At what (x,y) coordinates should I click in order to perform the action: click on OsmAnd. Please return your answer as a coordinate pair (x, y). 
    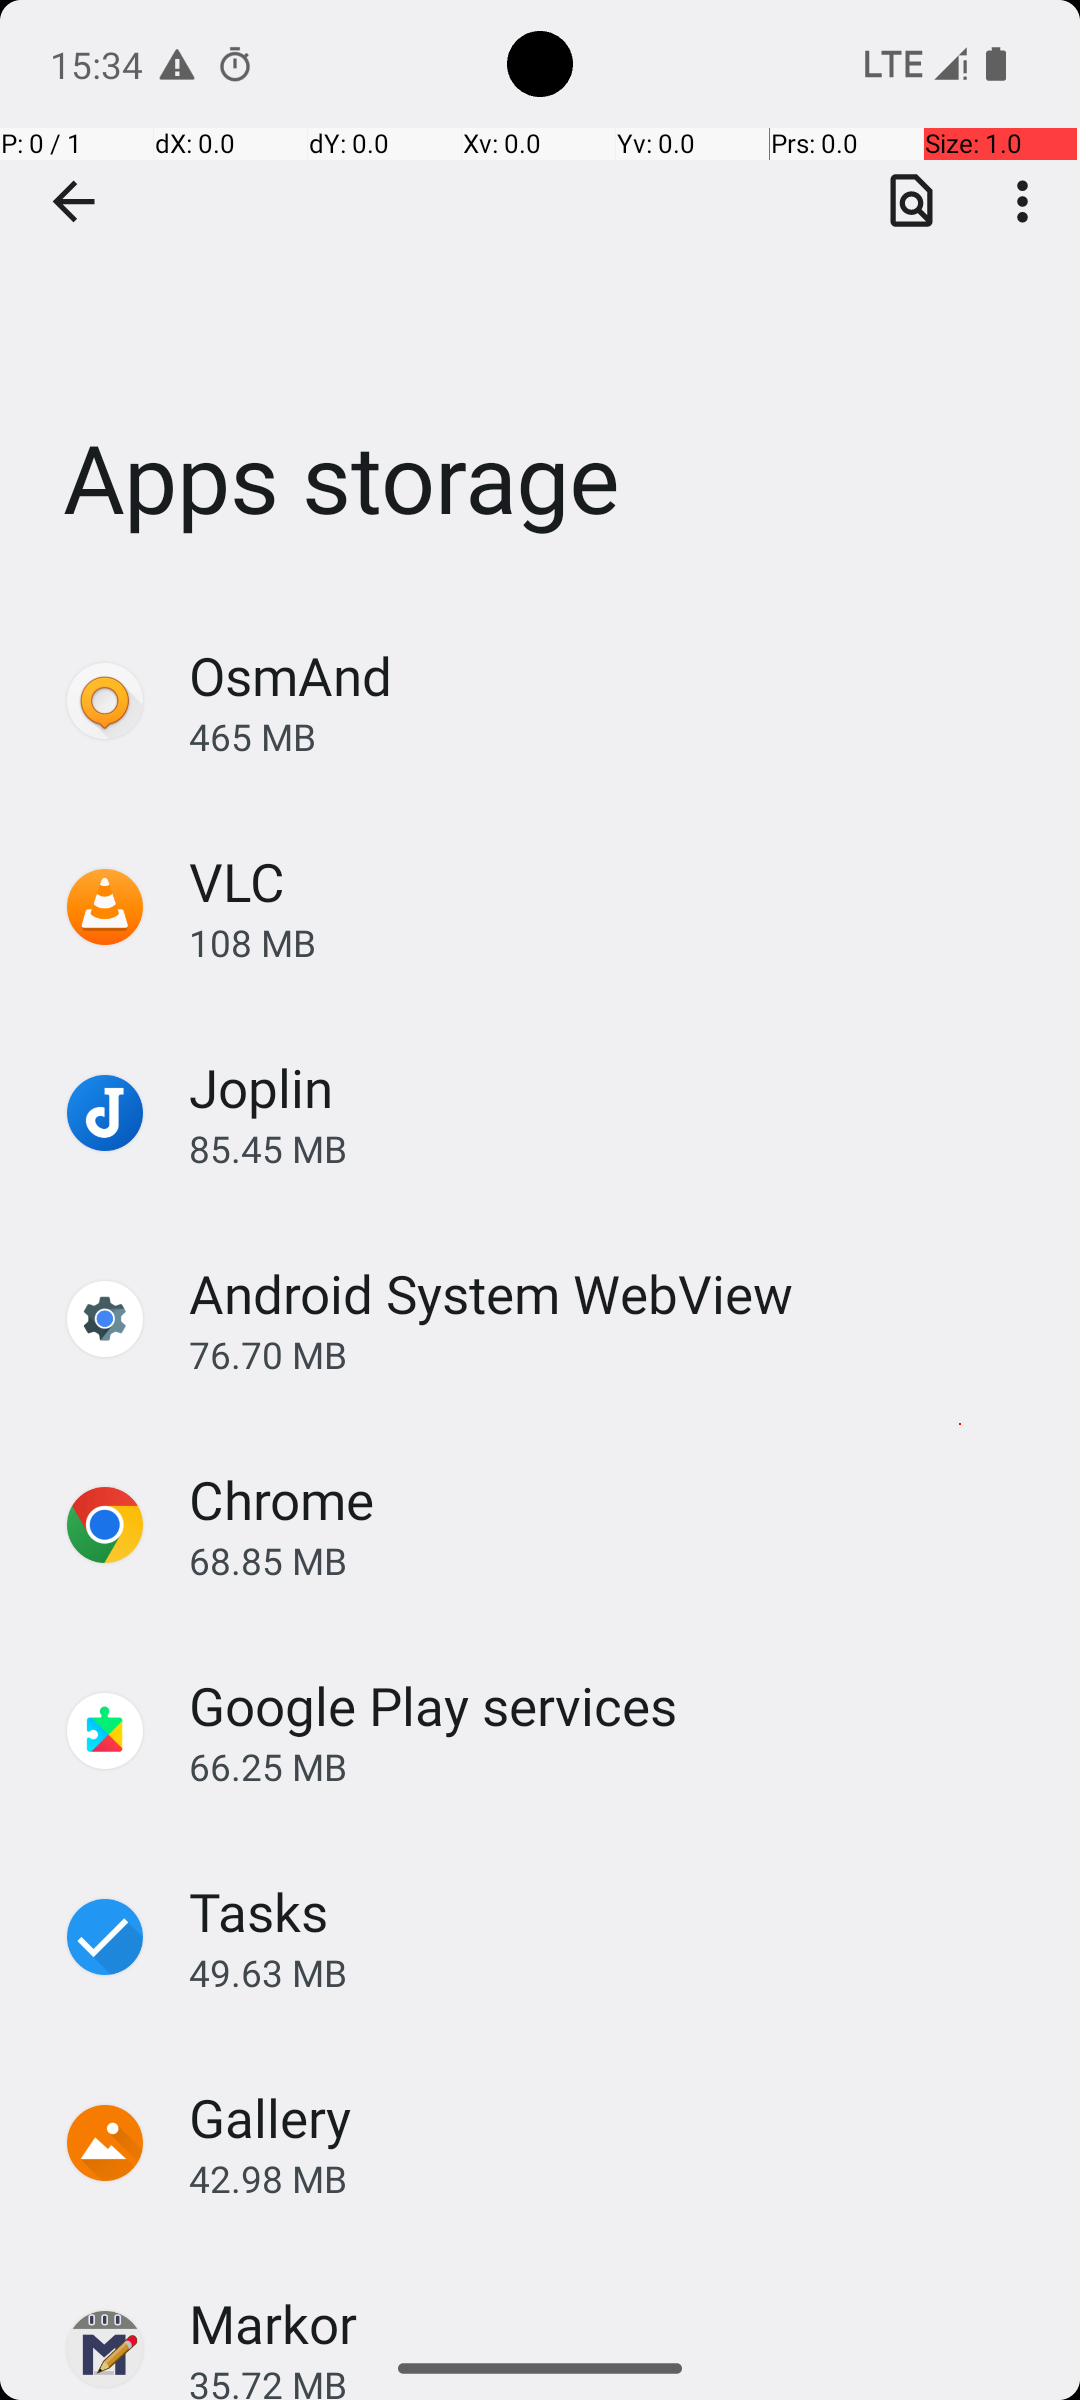
    Looking at the image, I should click on (290, 676).